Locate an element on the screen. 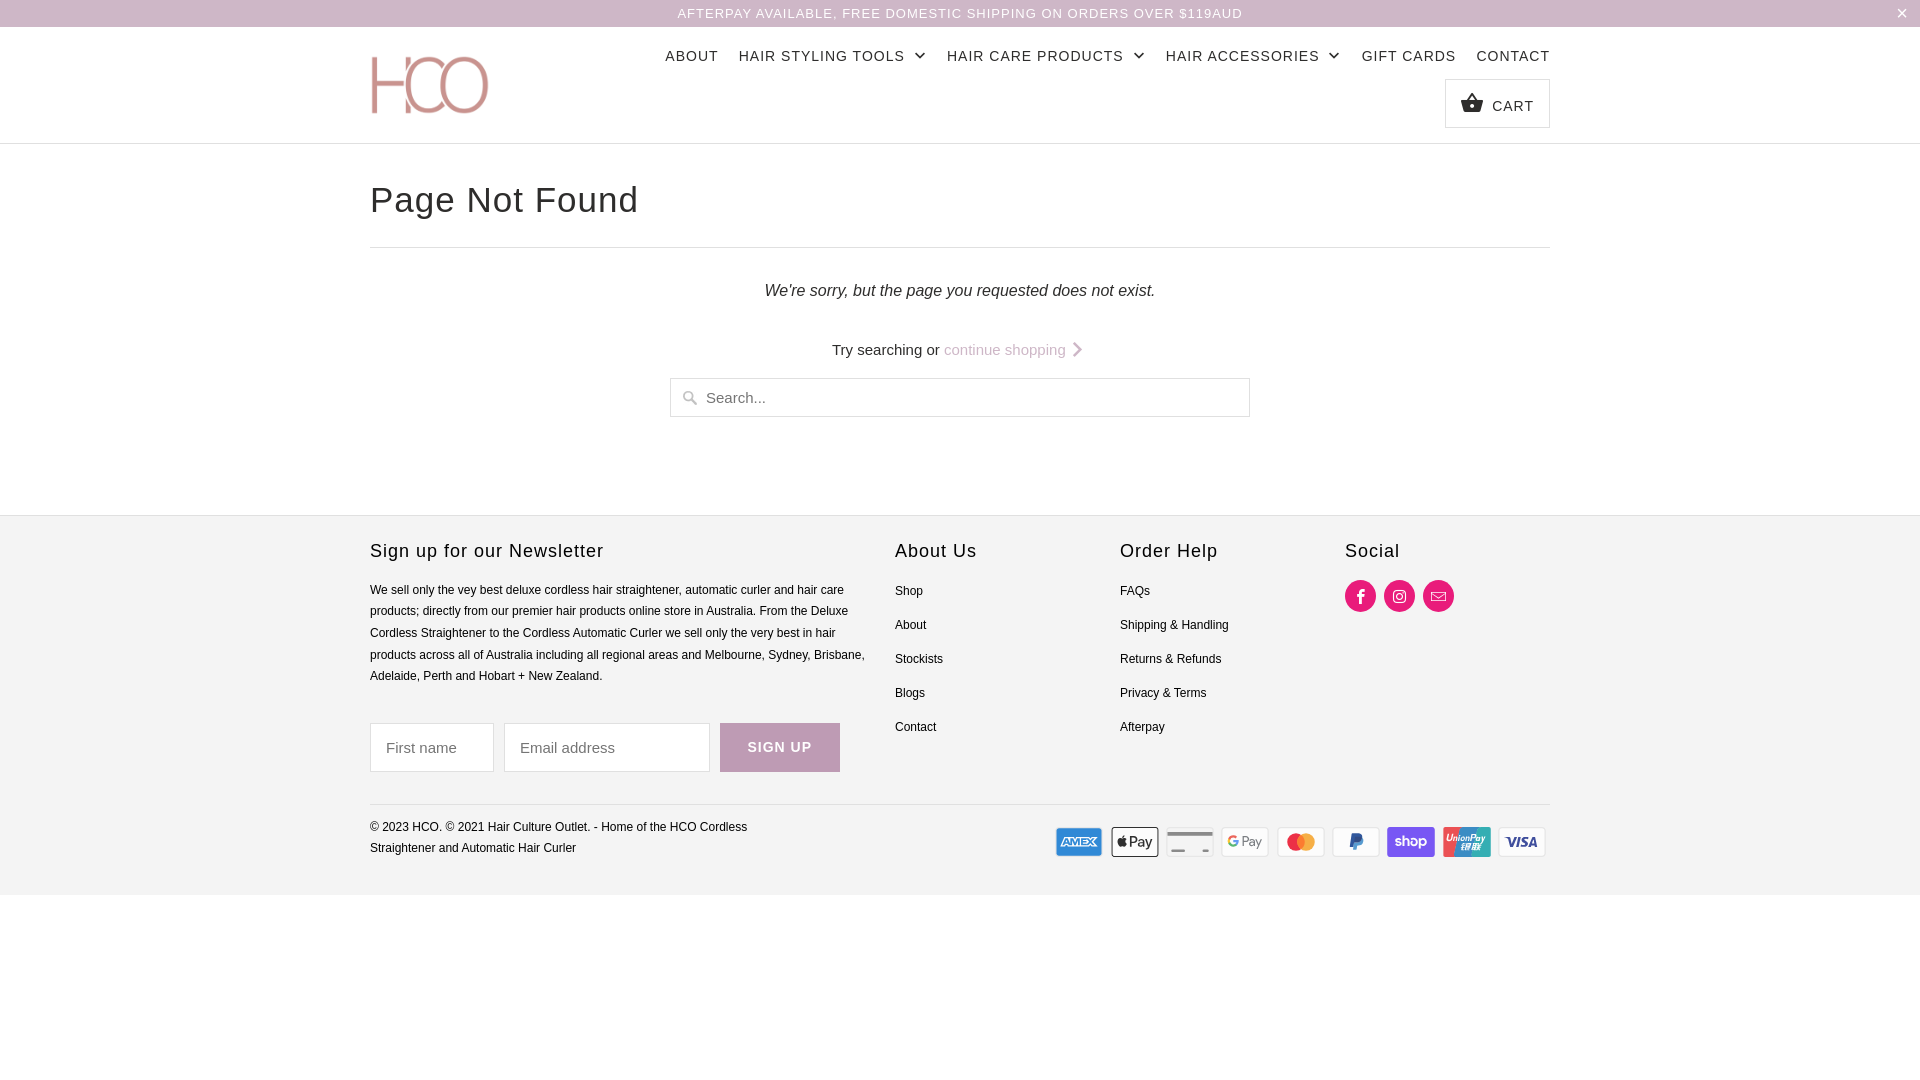  Email HCO is located at coordinates (1438, 596).